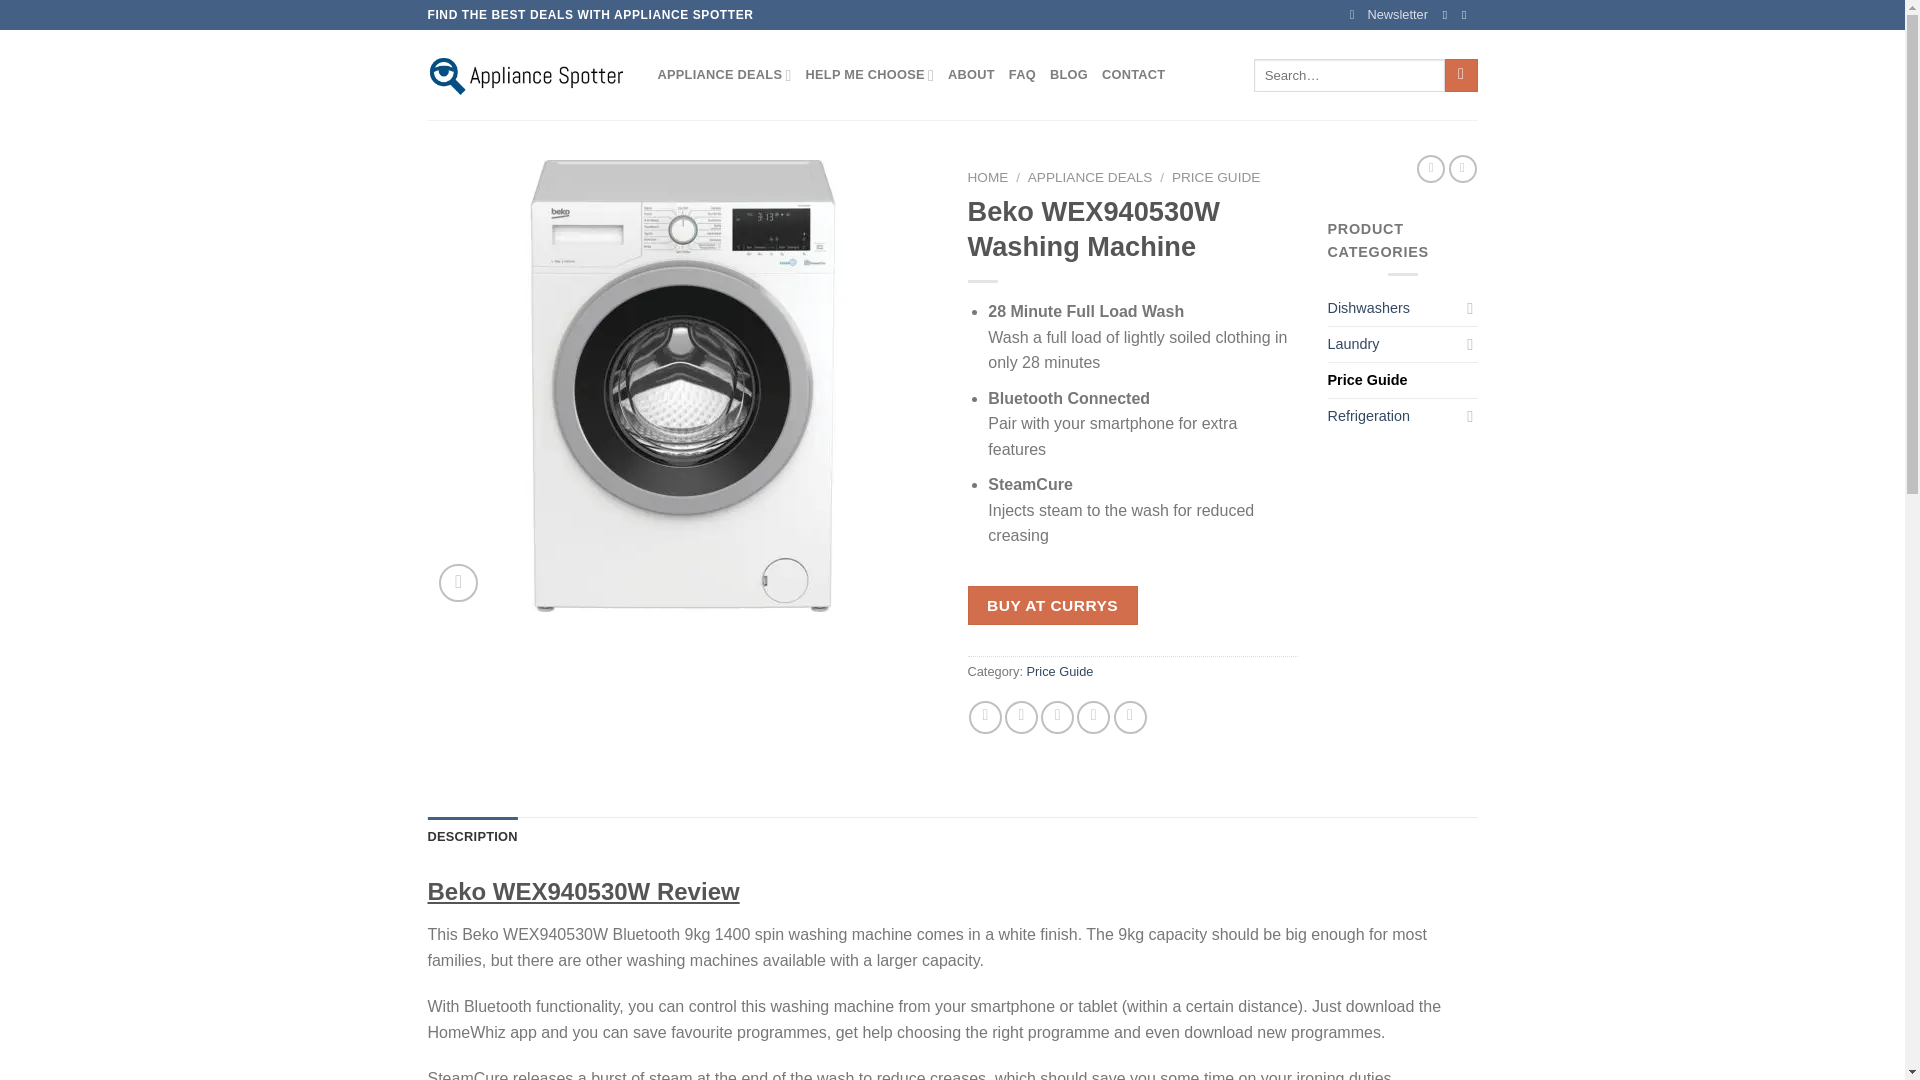  What do you see at coordinates (683, 386) in the screenshot?
I see `BEKO WEX940530W` at bounding box center [683, 386].